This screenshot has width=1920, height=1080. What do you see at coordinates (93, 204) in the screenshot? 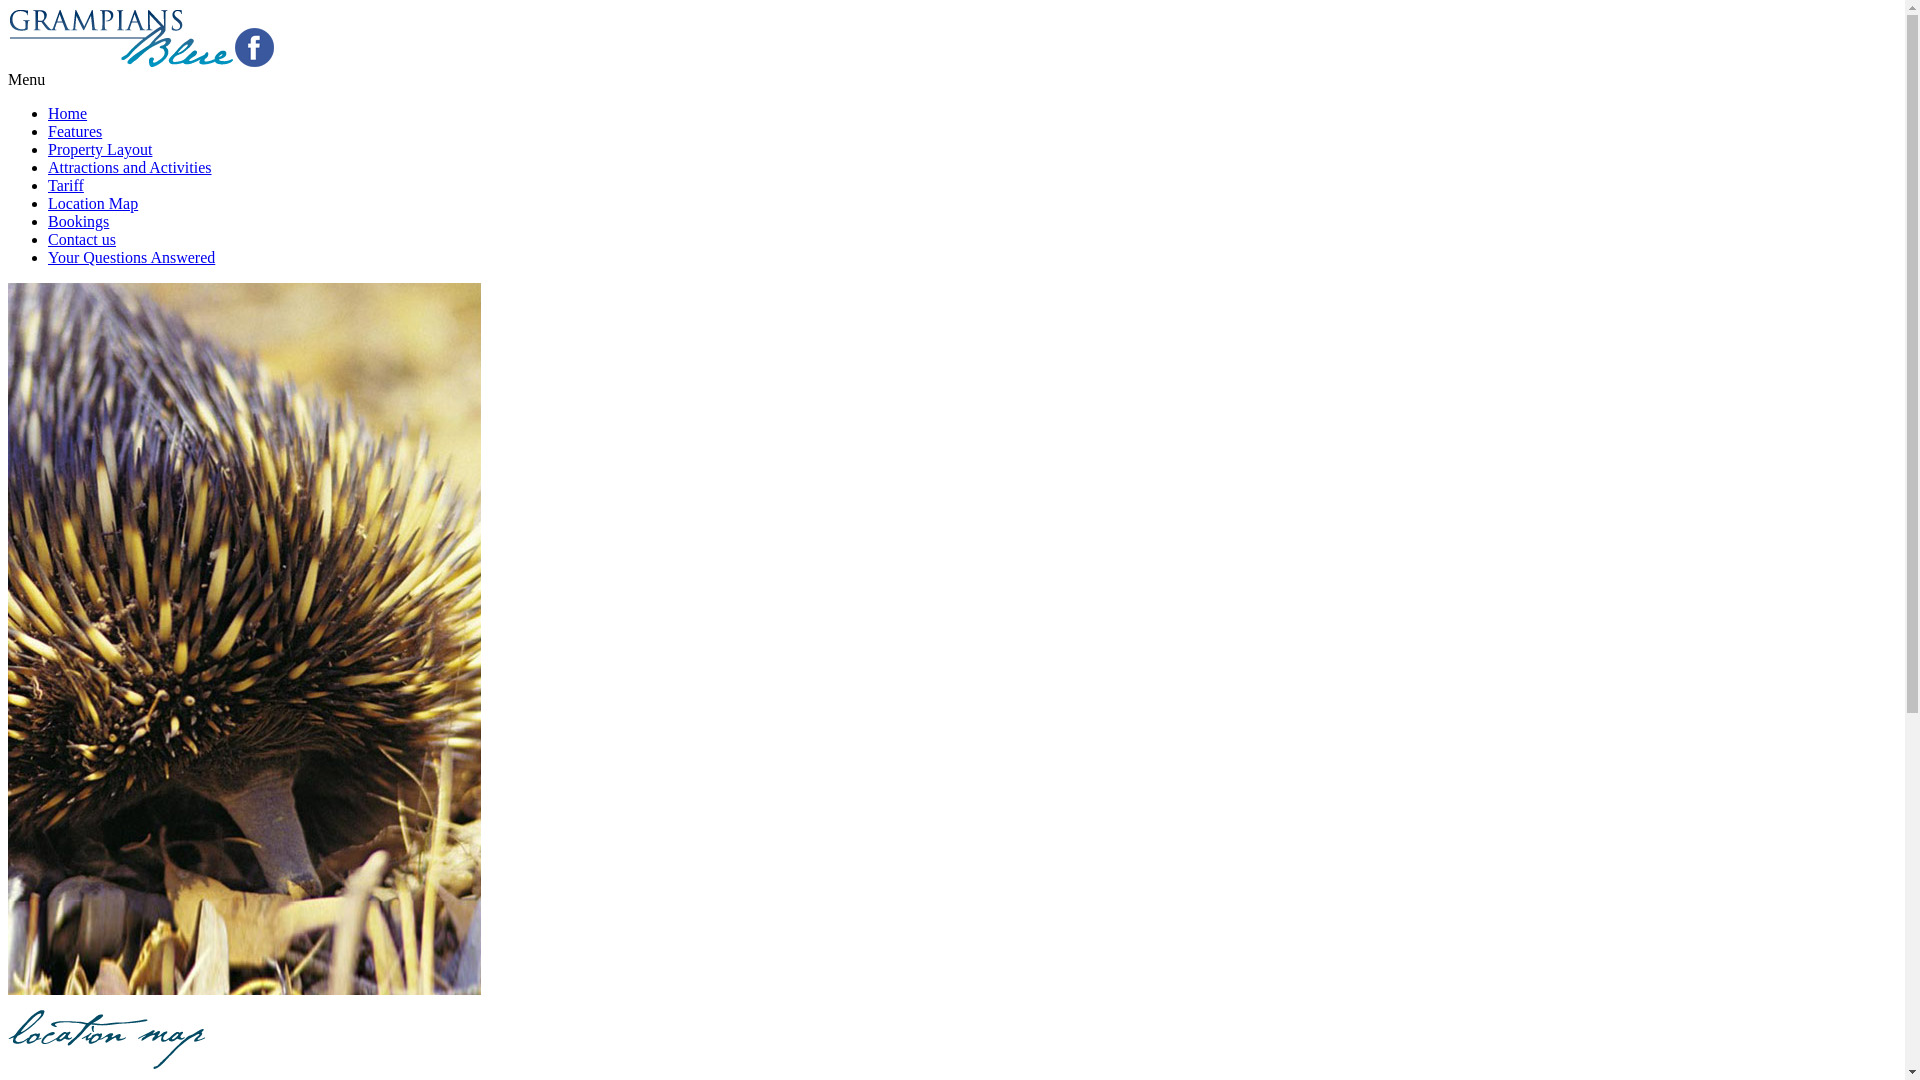
I see `Location Map` at bounding box center [93, 204].